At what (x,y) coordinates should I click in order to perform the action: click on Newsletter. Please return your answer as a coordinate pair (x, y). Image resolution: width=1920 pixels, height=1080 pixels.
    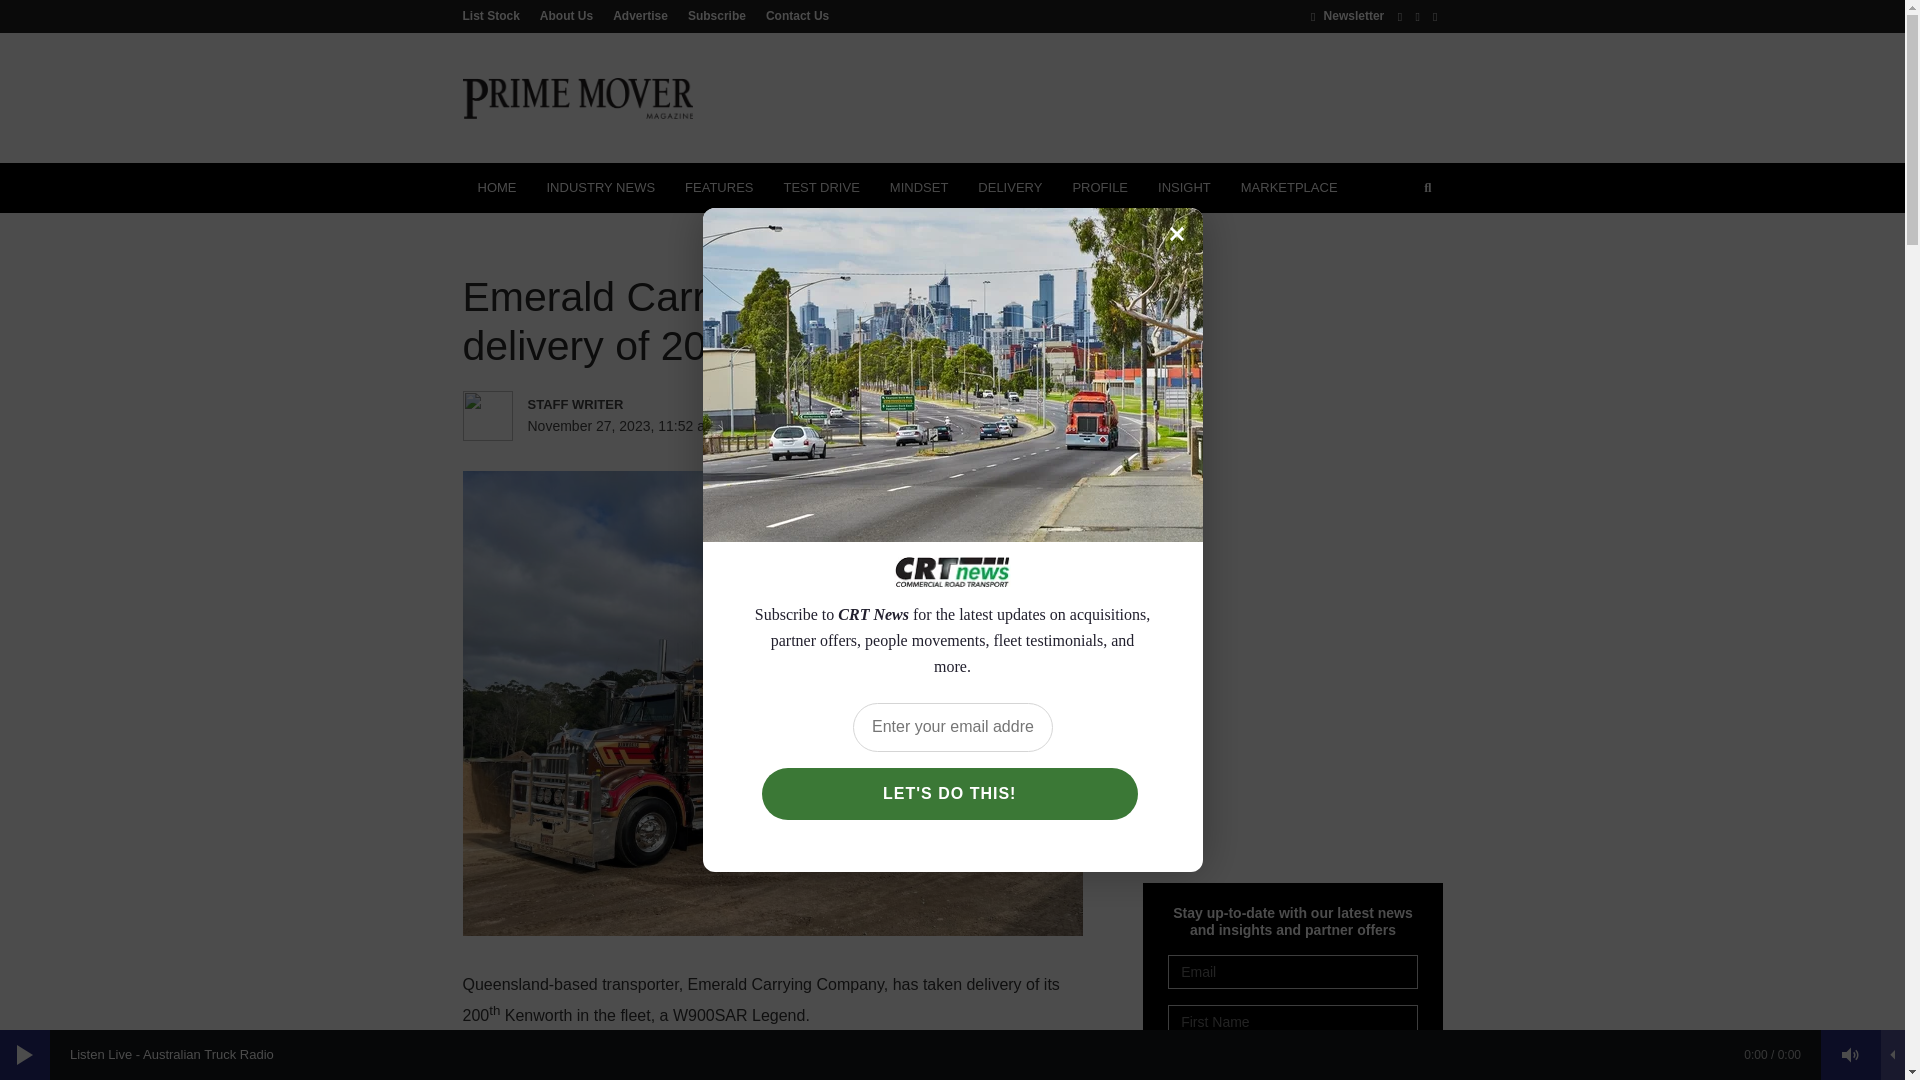
    Looking at the image, I should click on (1348, 15).